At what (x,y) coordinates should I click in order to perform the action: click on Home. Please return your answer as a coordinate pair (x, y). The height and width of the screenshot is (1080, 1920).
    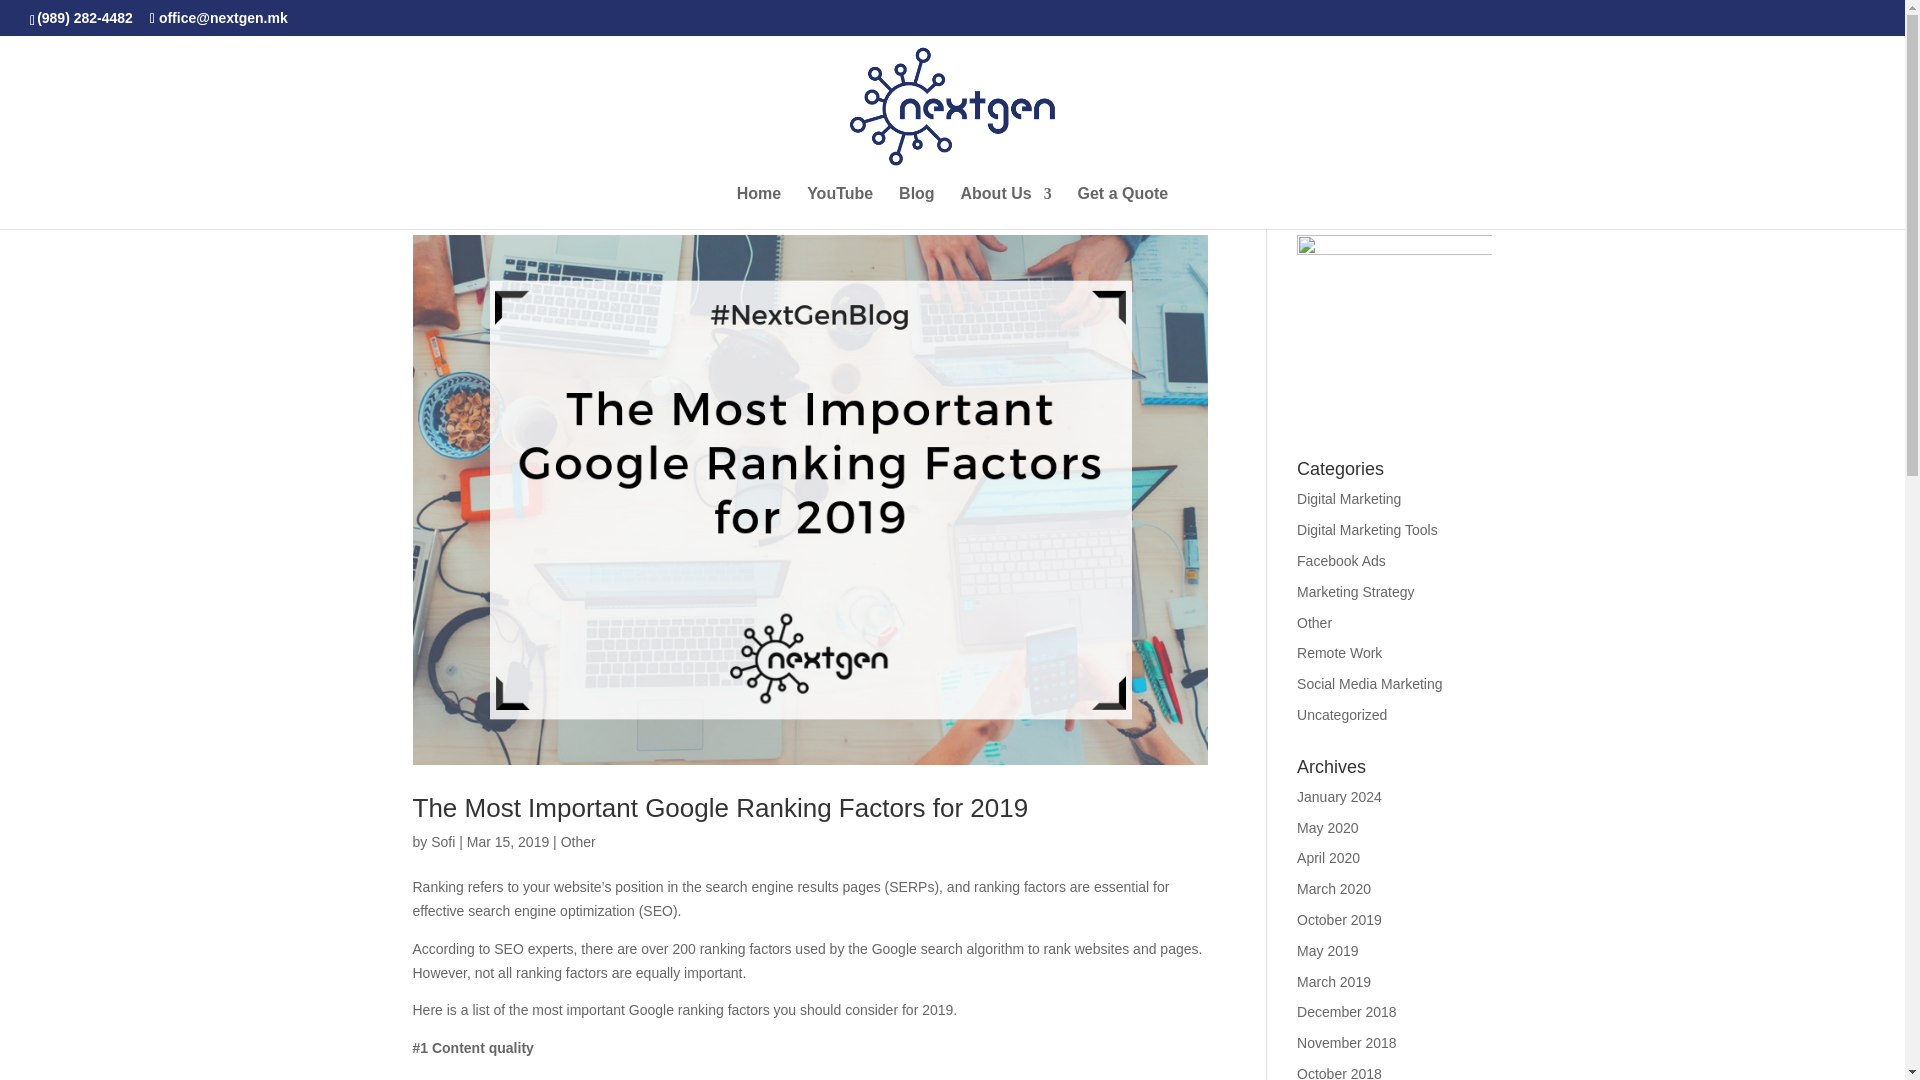
    Looking at the image, I should click on (759, 207).